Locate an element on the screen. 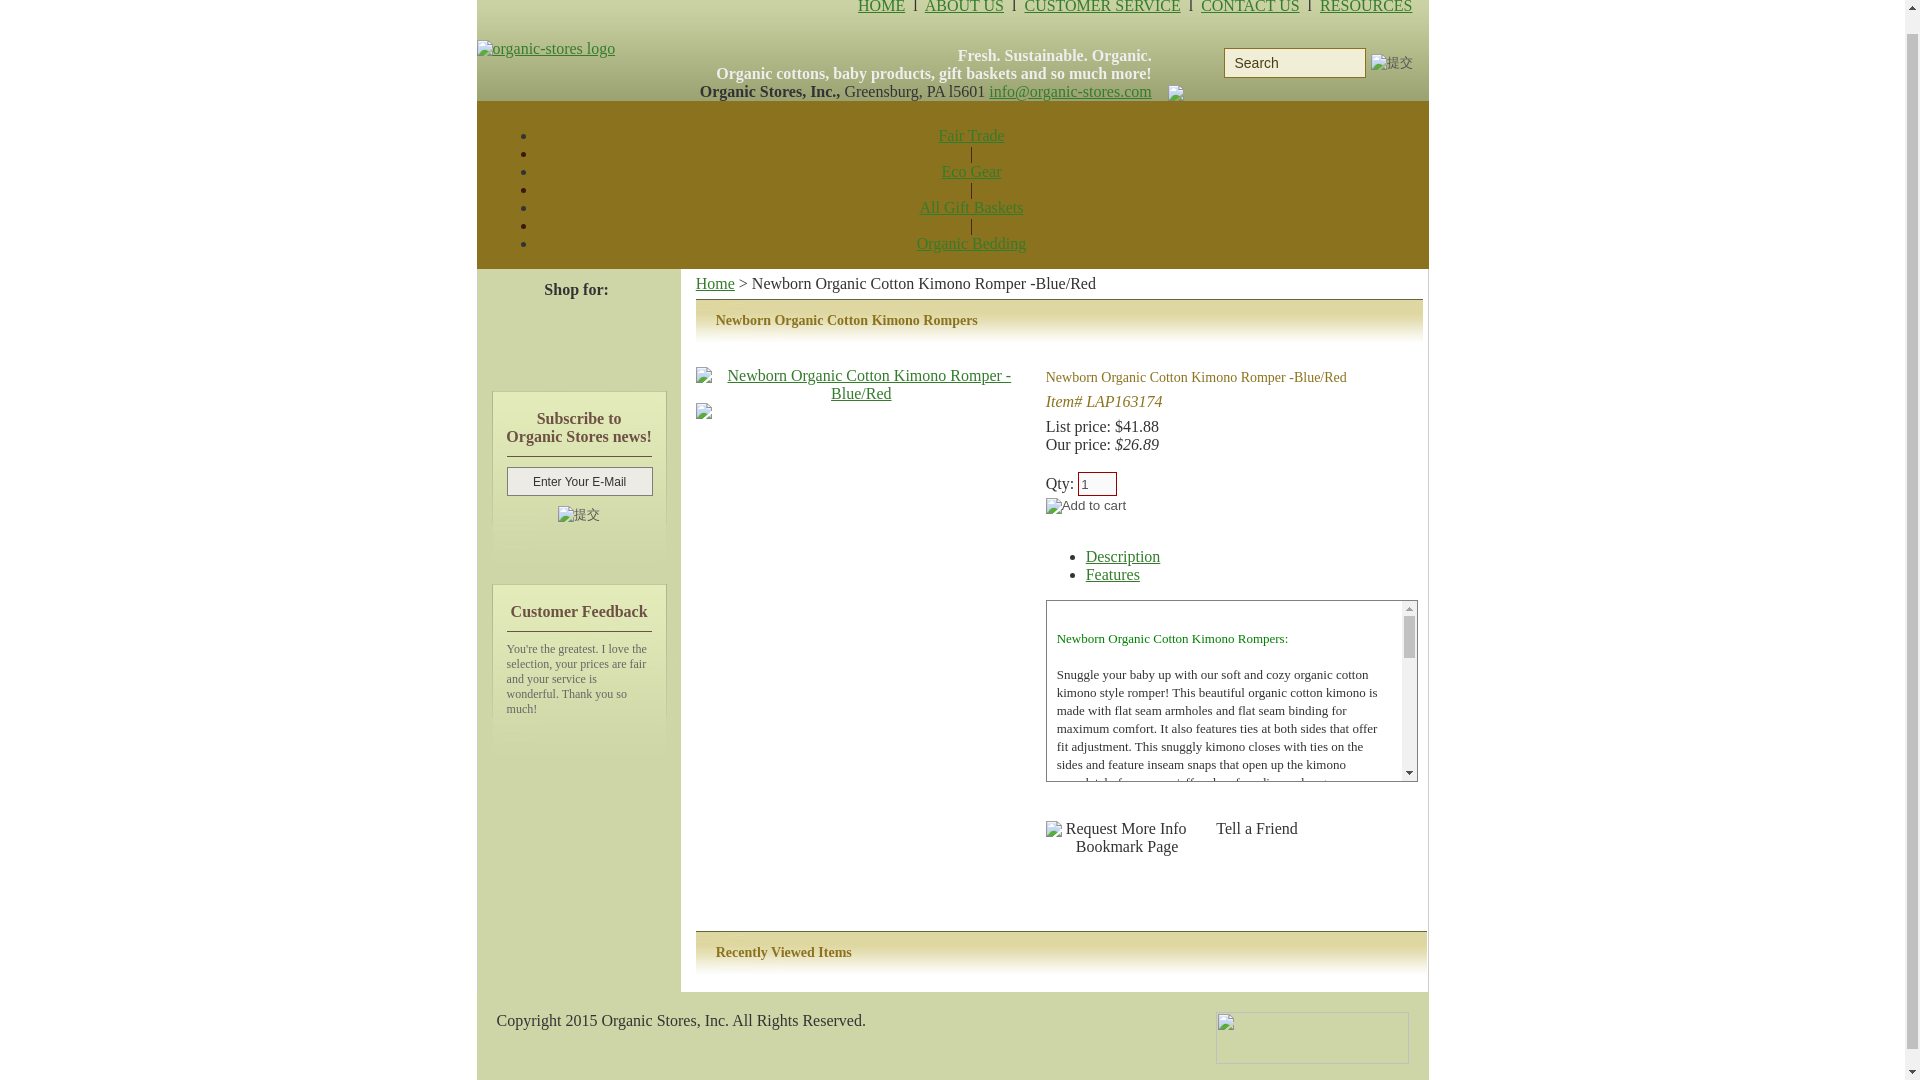  Organic Bedding is located at coordinates (971, 243).